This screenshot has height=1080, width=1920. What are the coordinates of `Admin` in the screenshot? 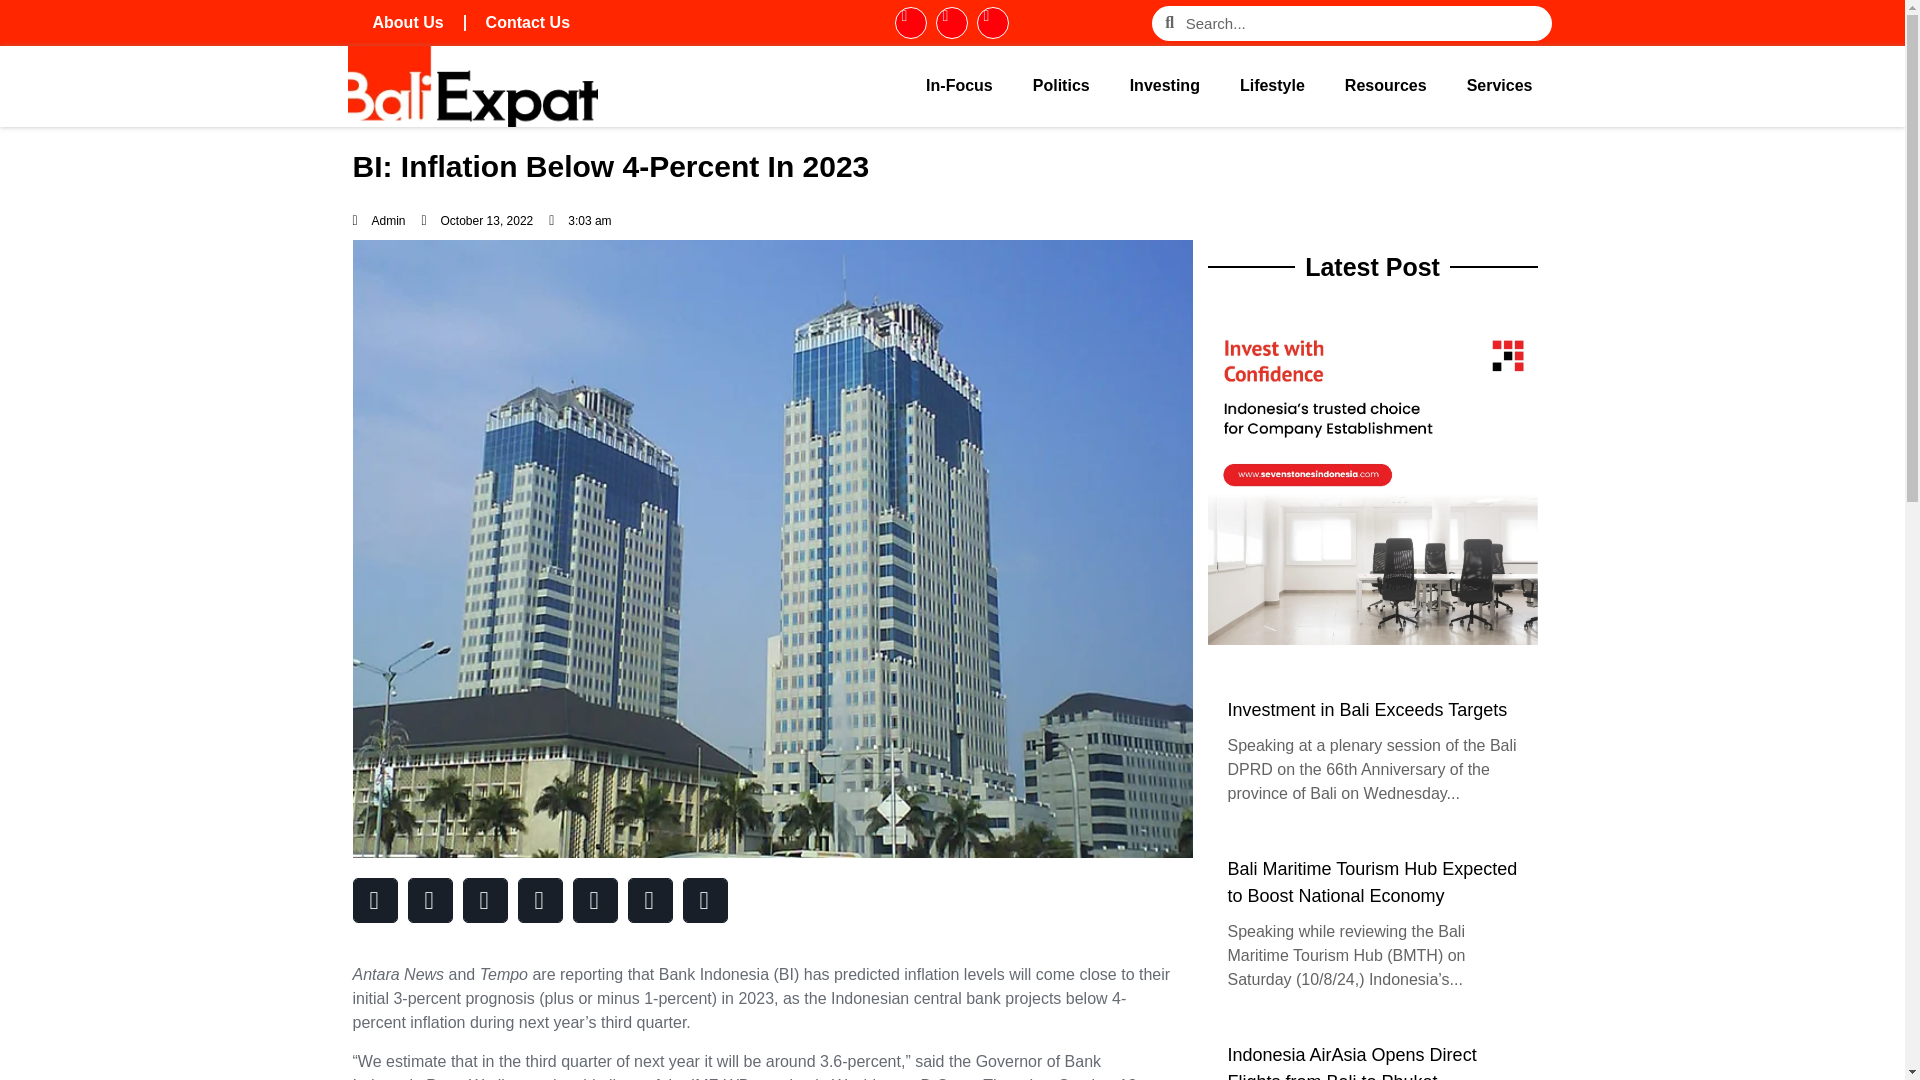 It's located at (378, 220).